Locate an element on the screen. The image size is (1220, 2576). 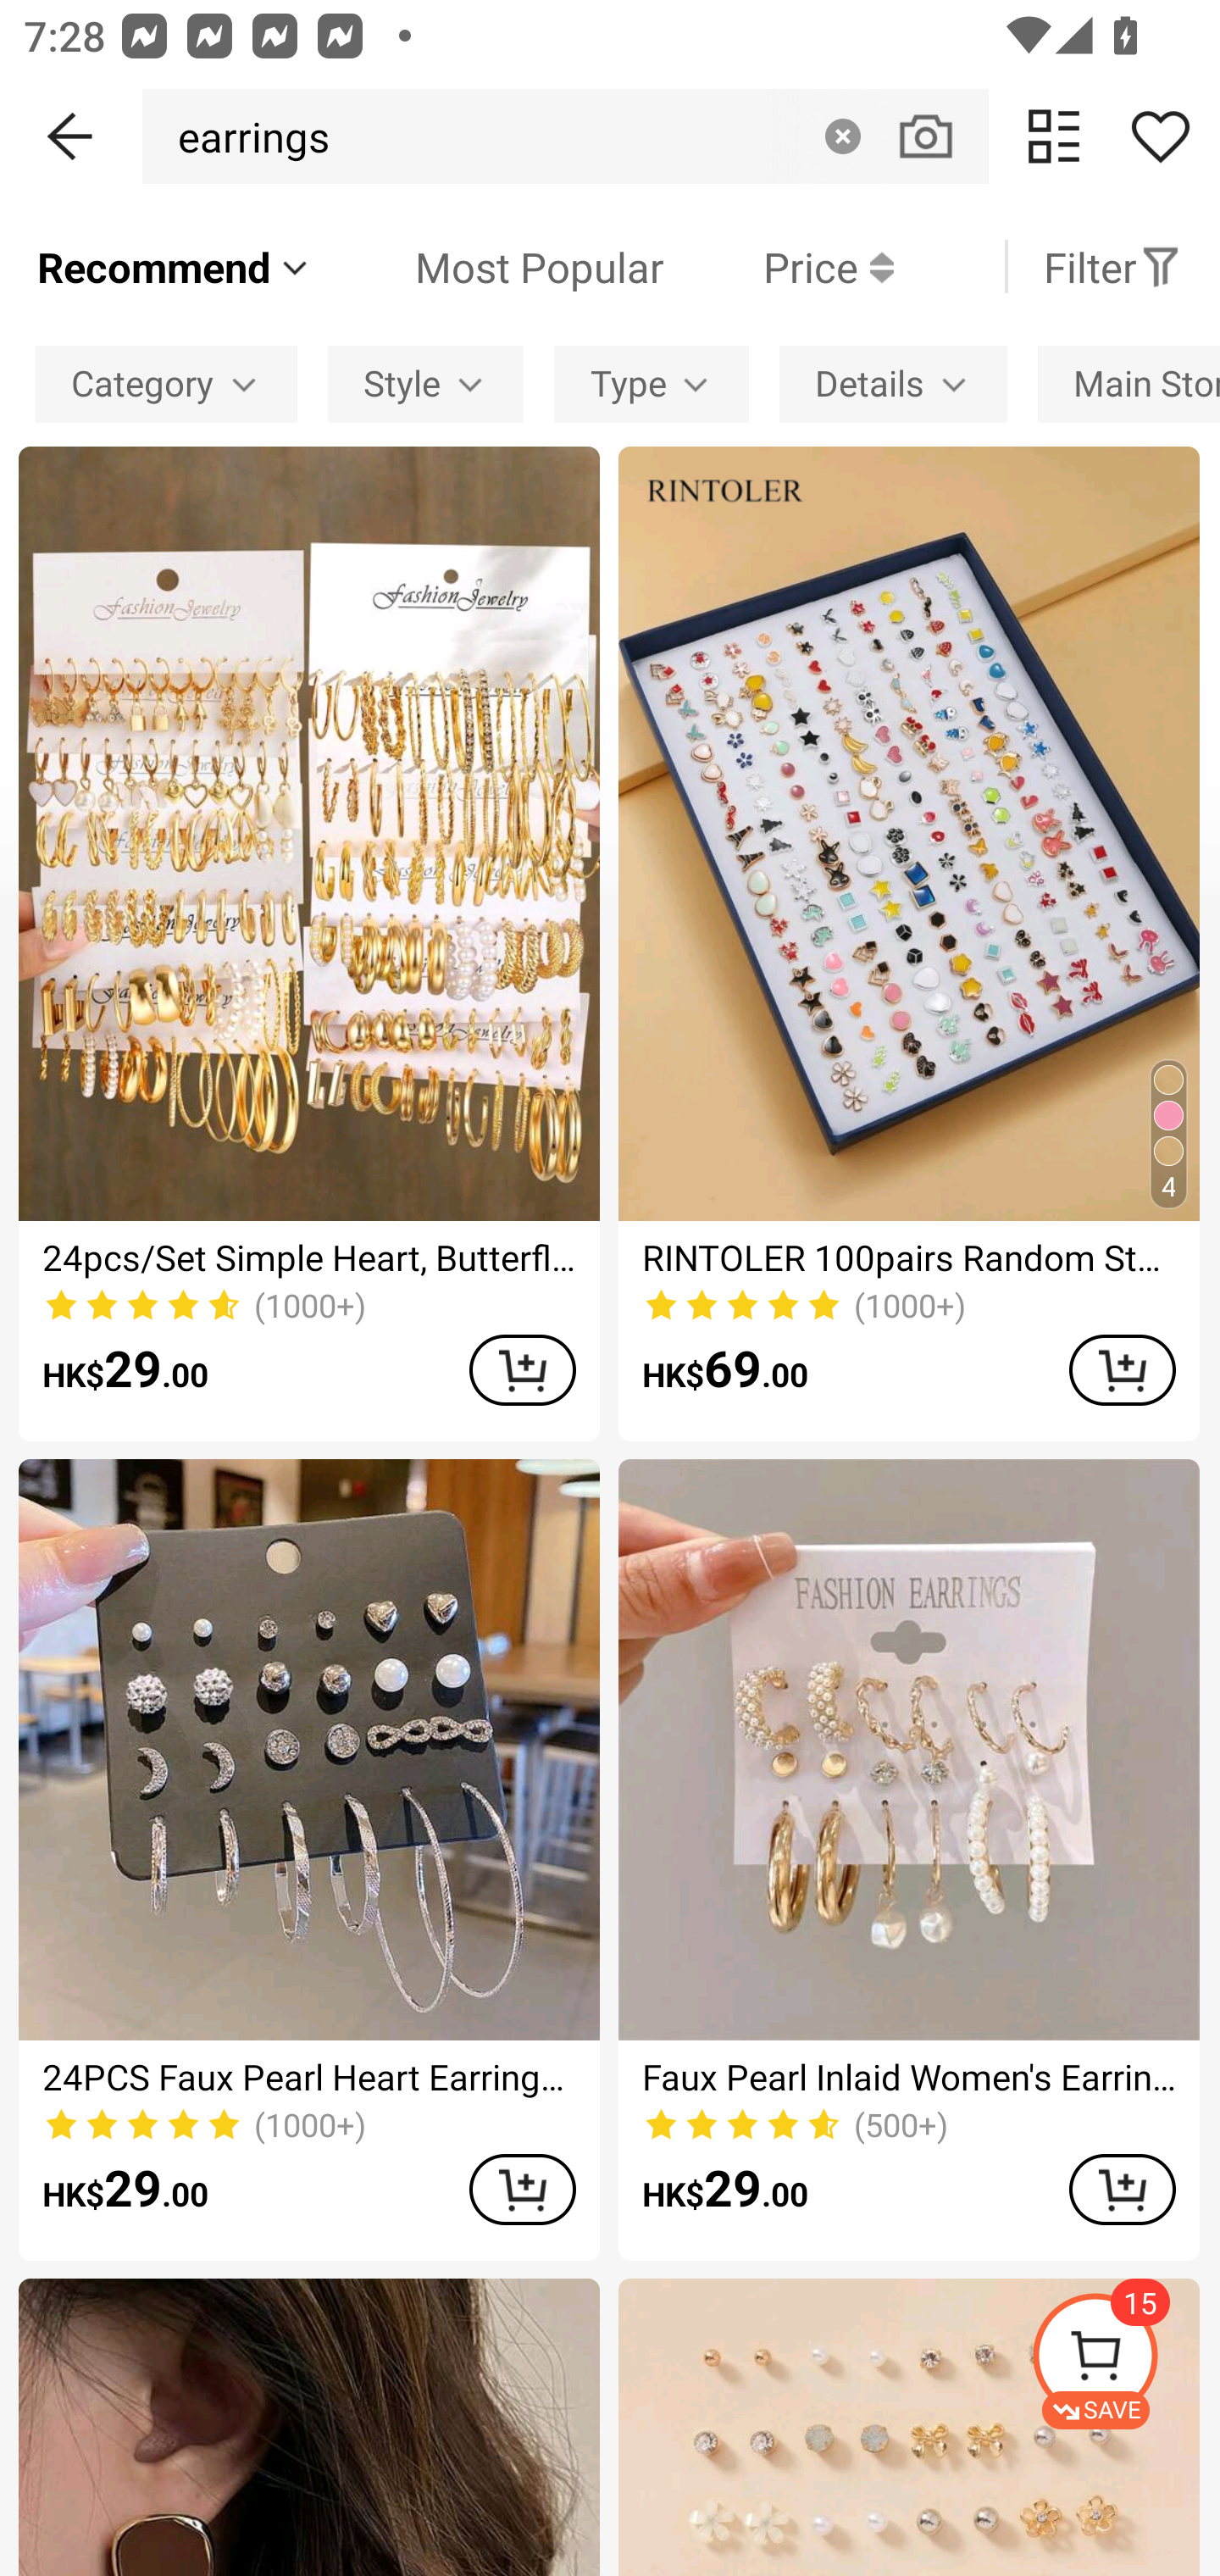
Main Stone is located at coordinates (1128, 383).